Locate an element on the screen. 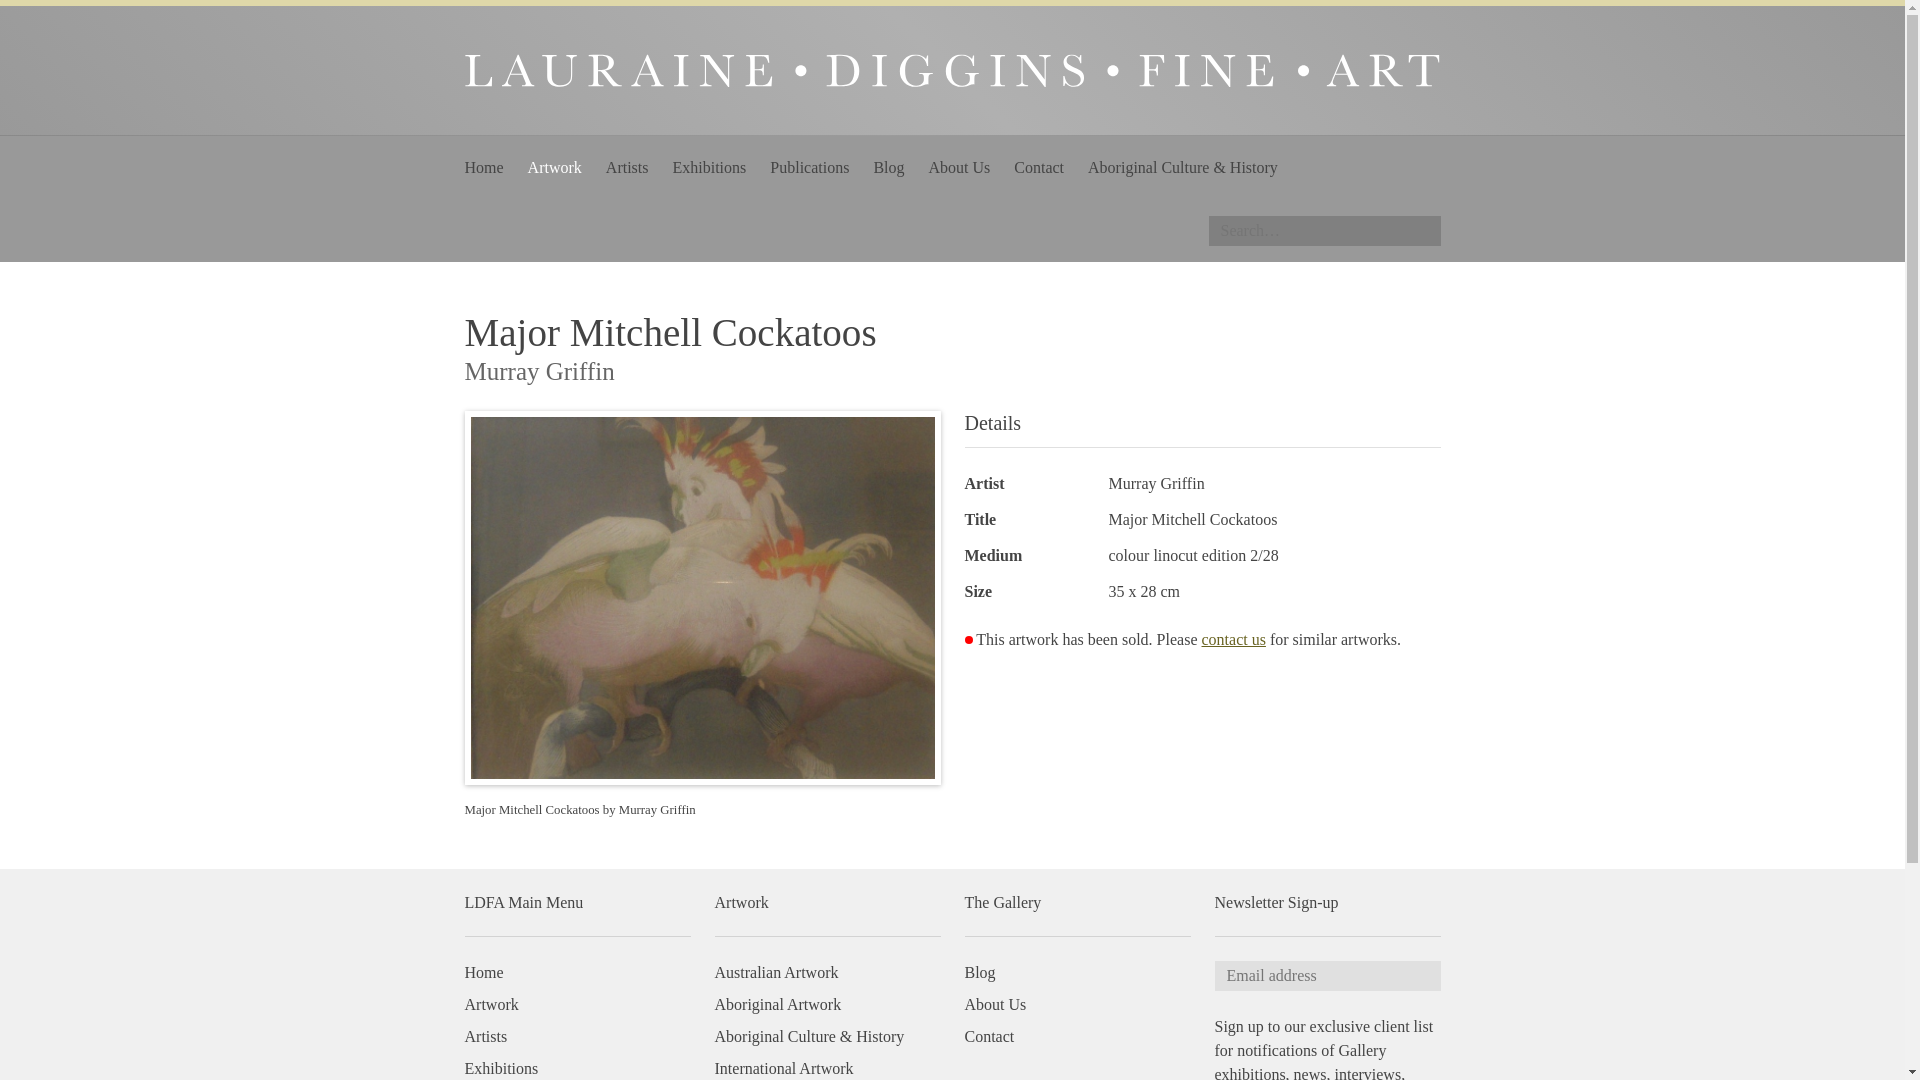  About Us is located at coordinates (995, 1004).